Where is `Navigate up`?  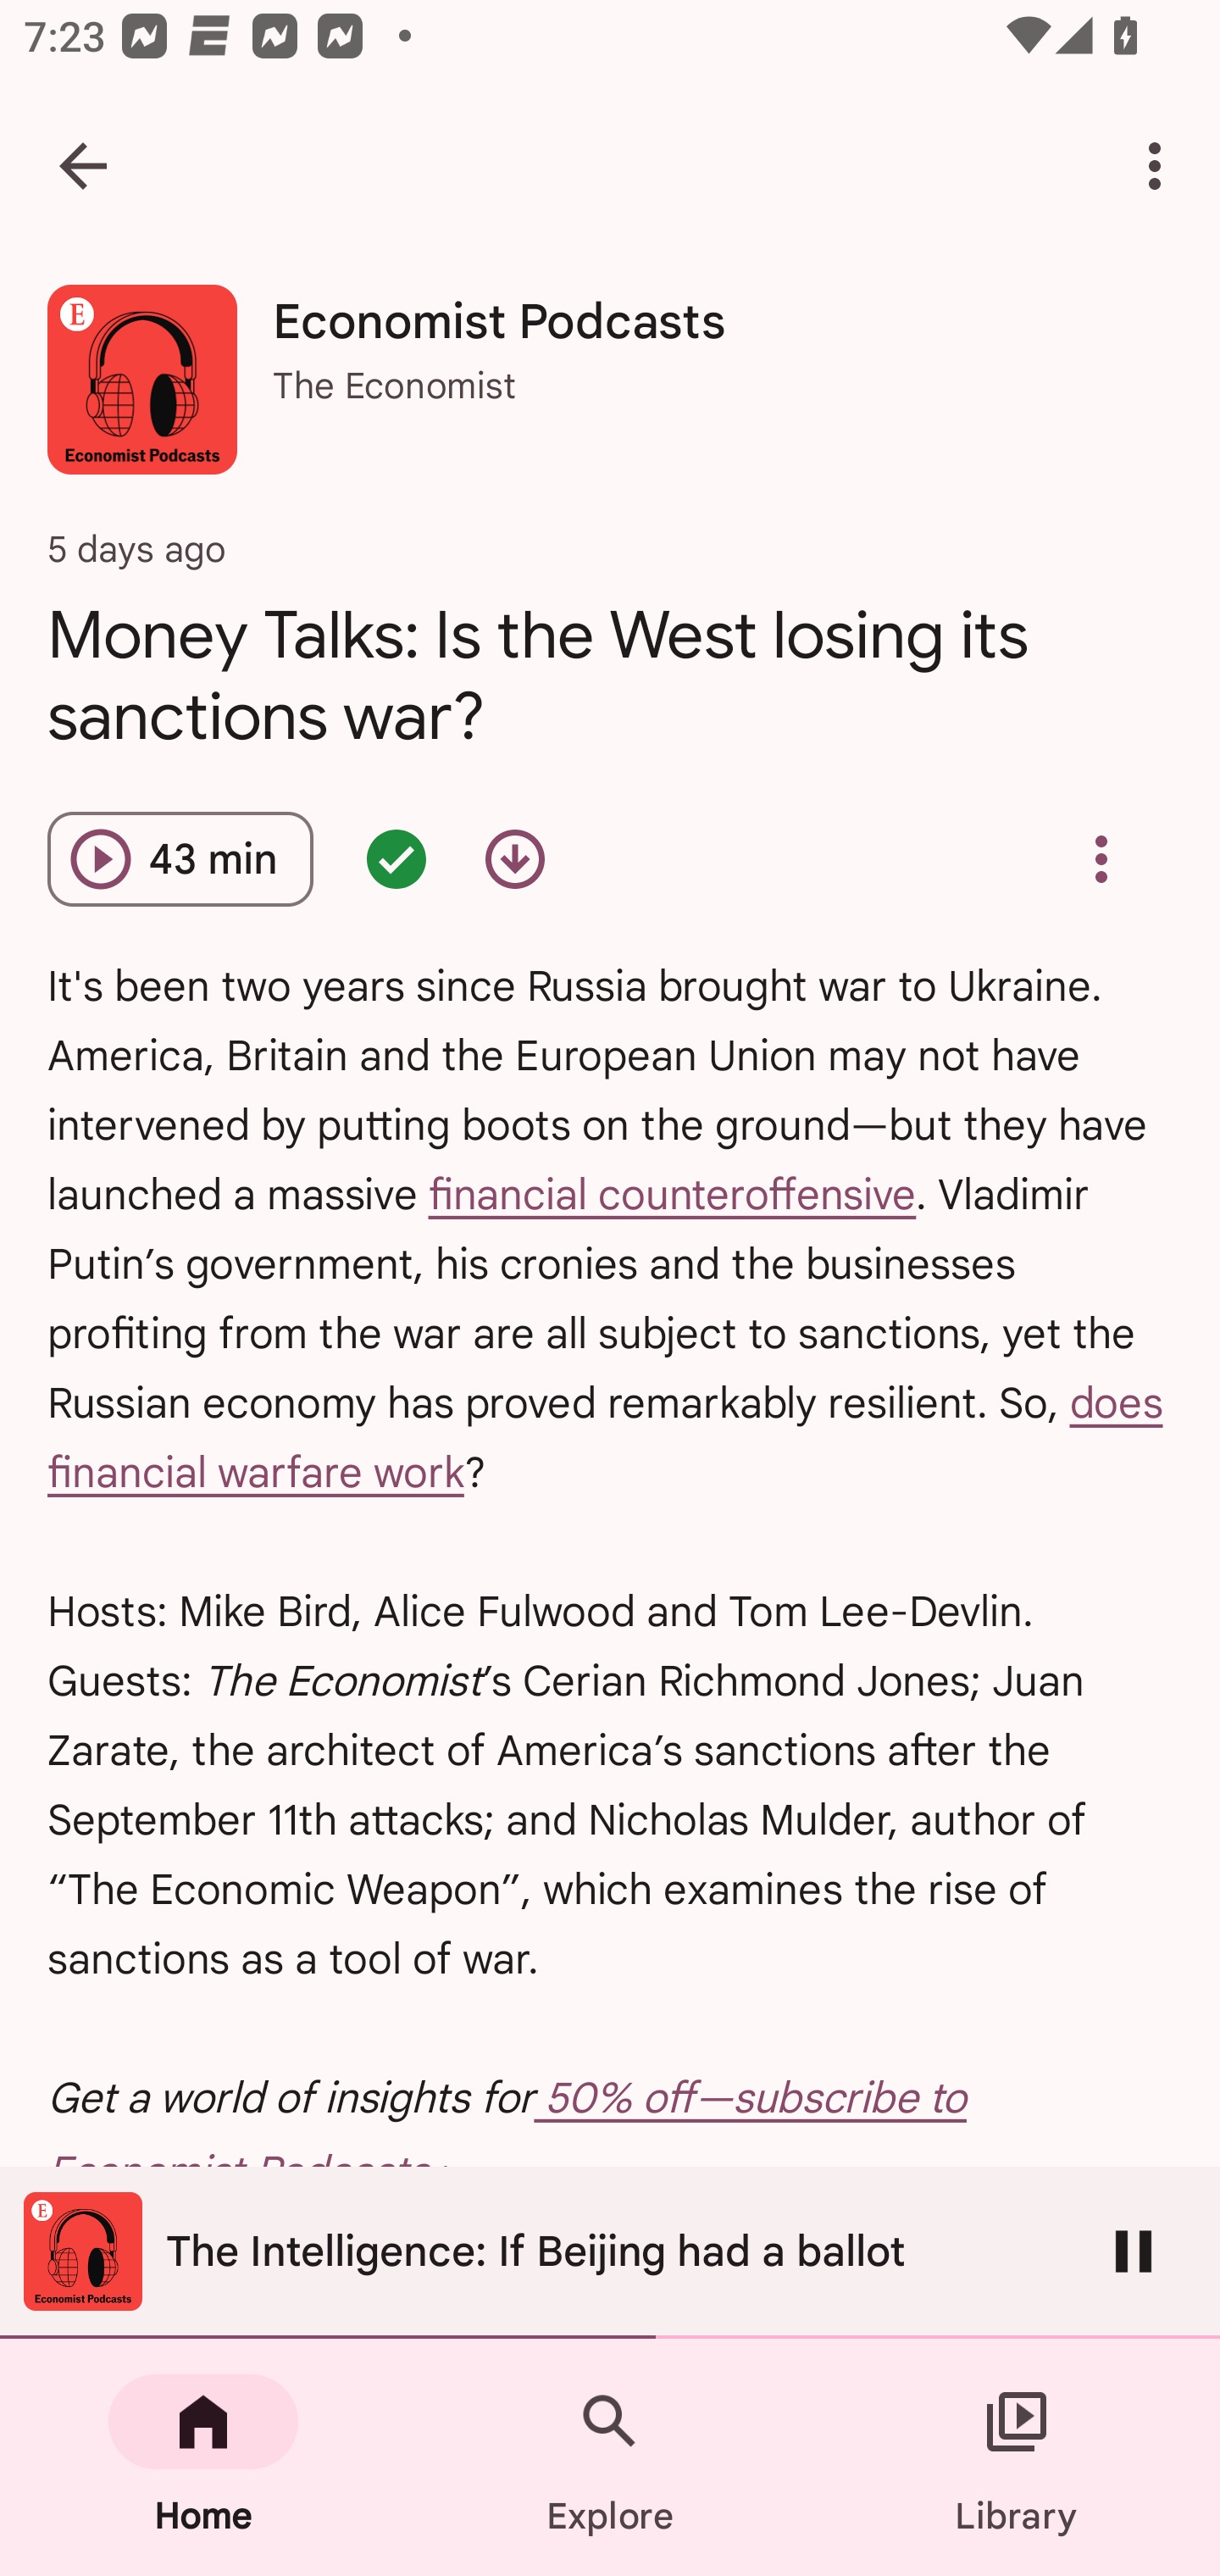
Navigate up is located at coordinates (83, 166).